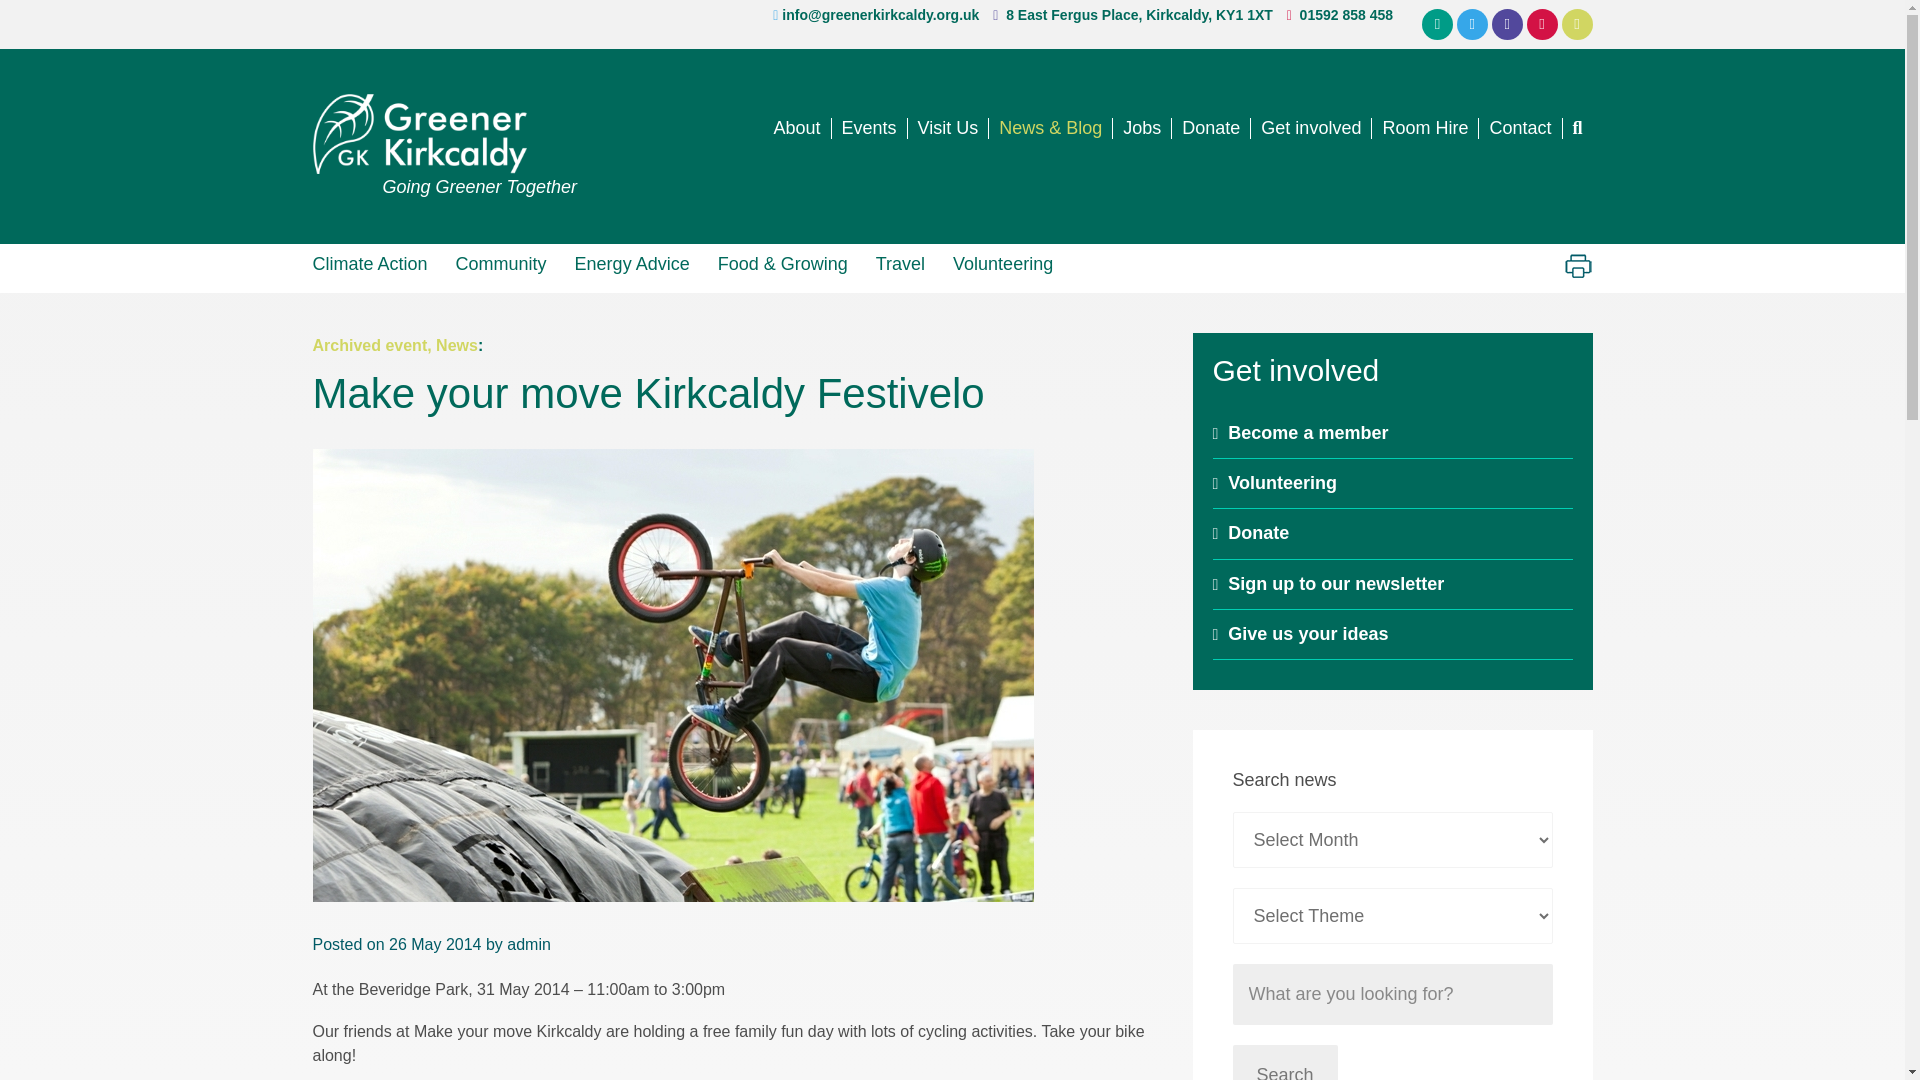 The width and height of the screenshot is (1920, 1080). Describe the element at coordinates (1506, 24) in the screenshot. I see `Facebook` at that location.